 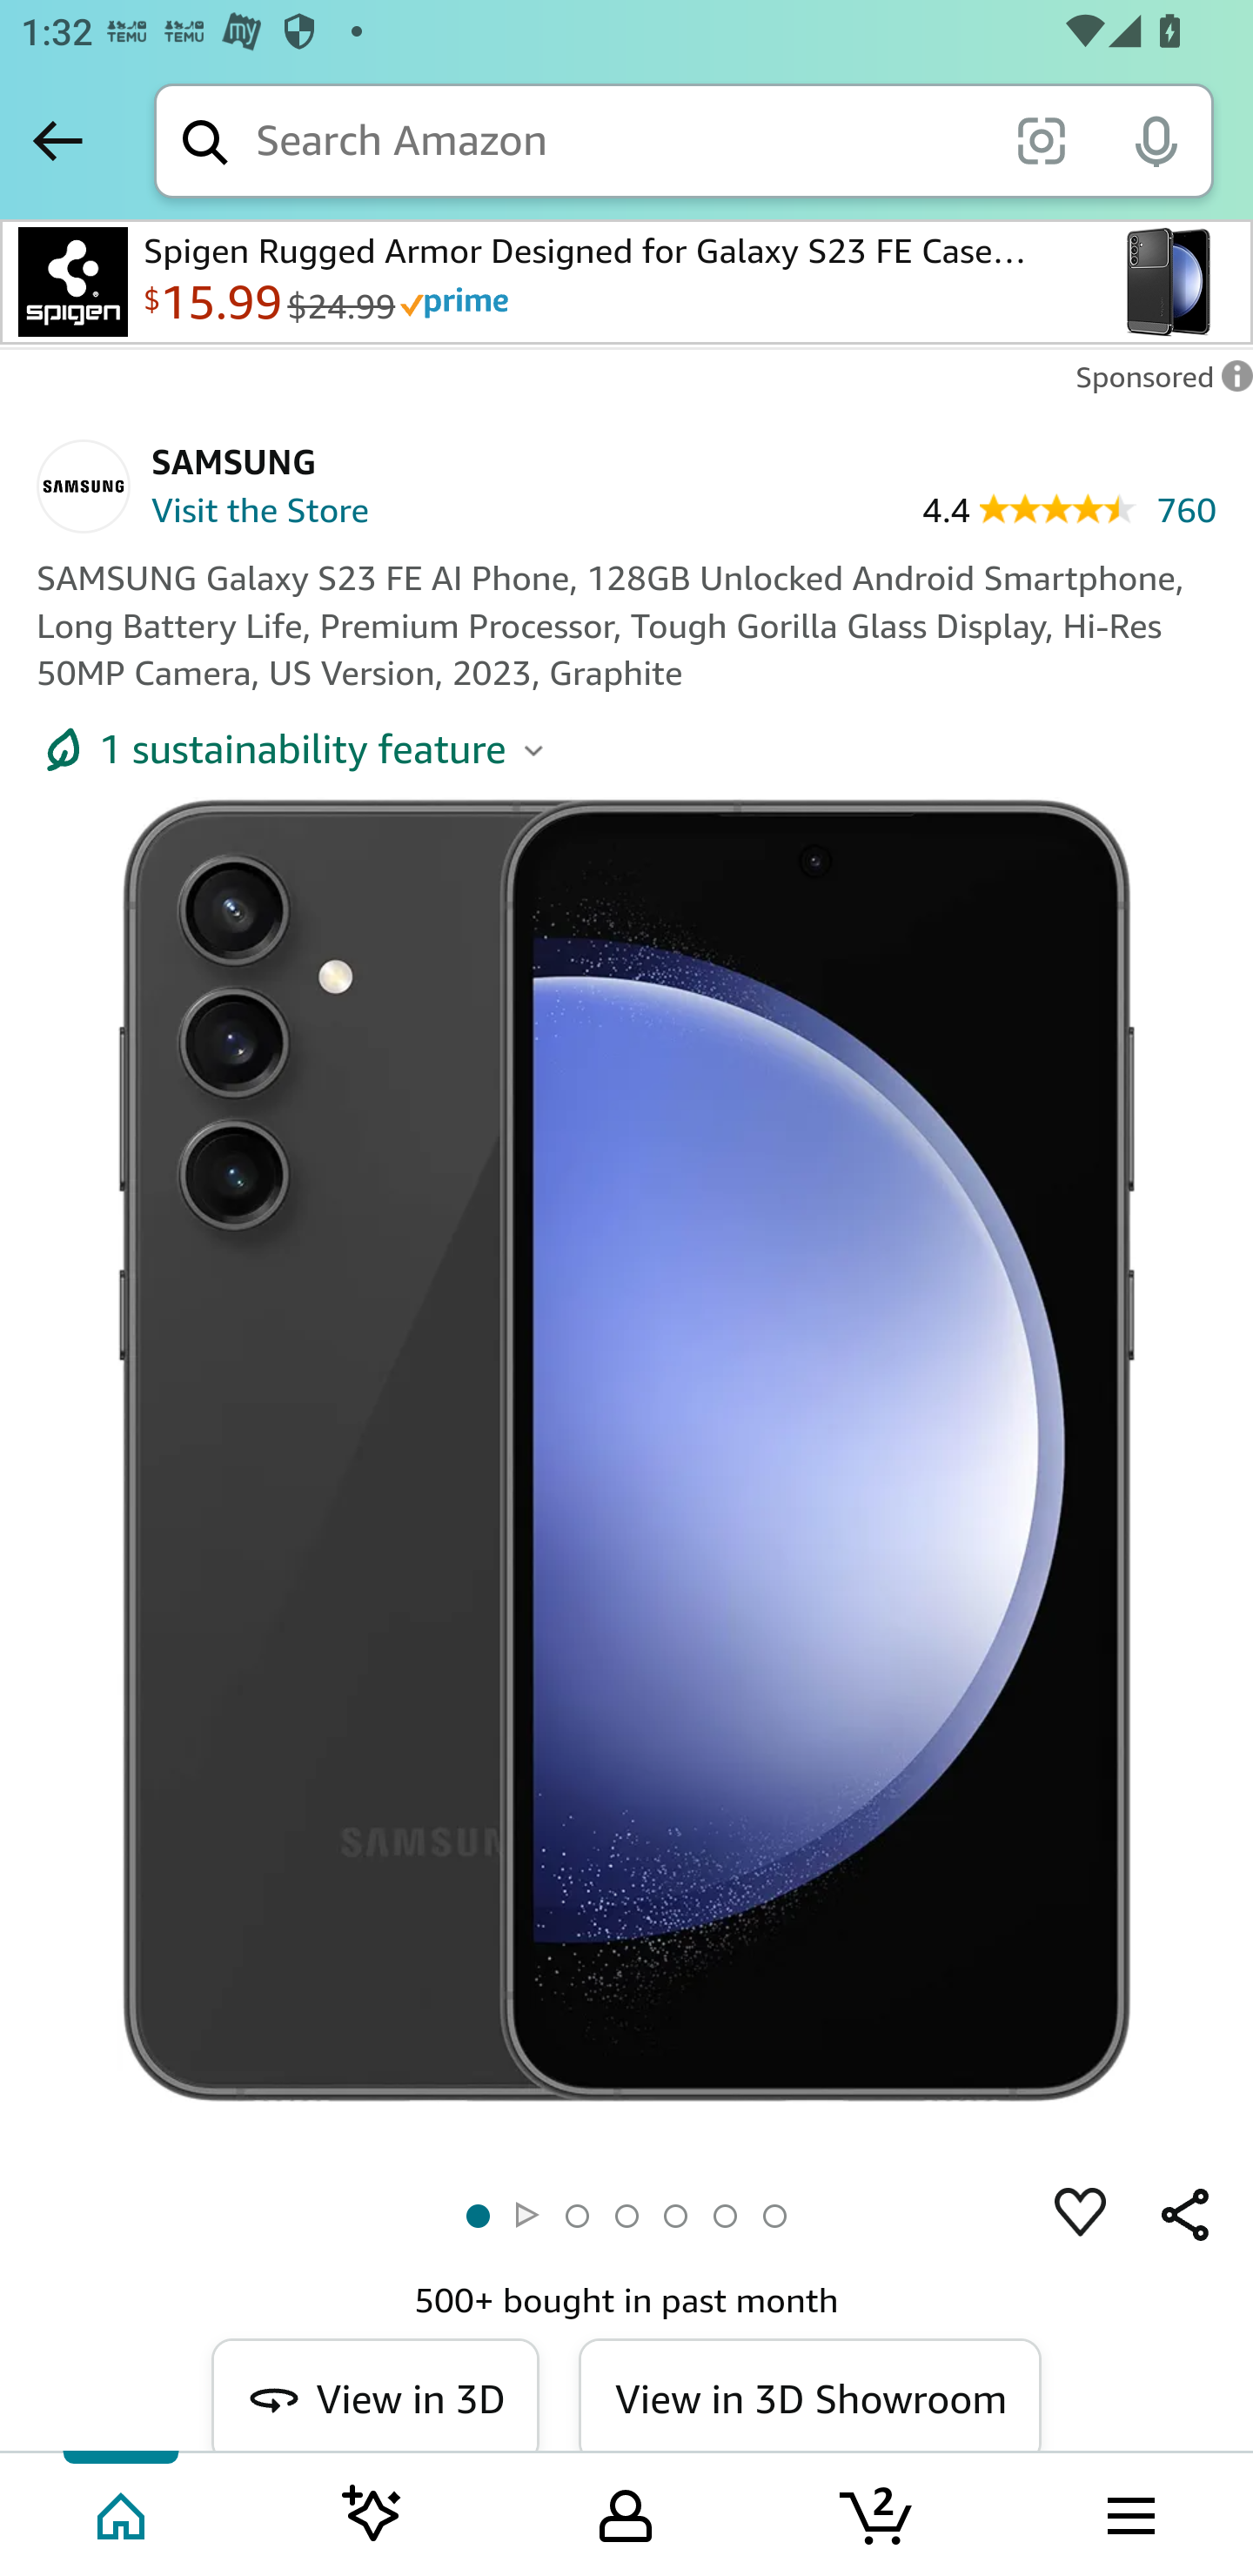 What do you see at coordinates (1081, 2216) in the screenshot?
I see `Heart to save an item to your default list` at bounding box center [1081, 2216].